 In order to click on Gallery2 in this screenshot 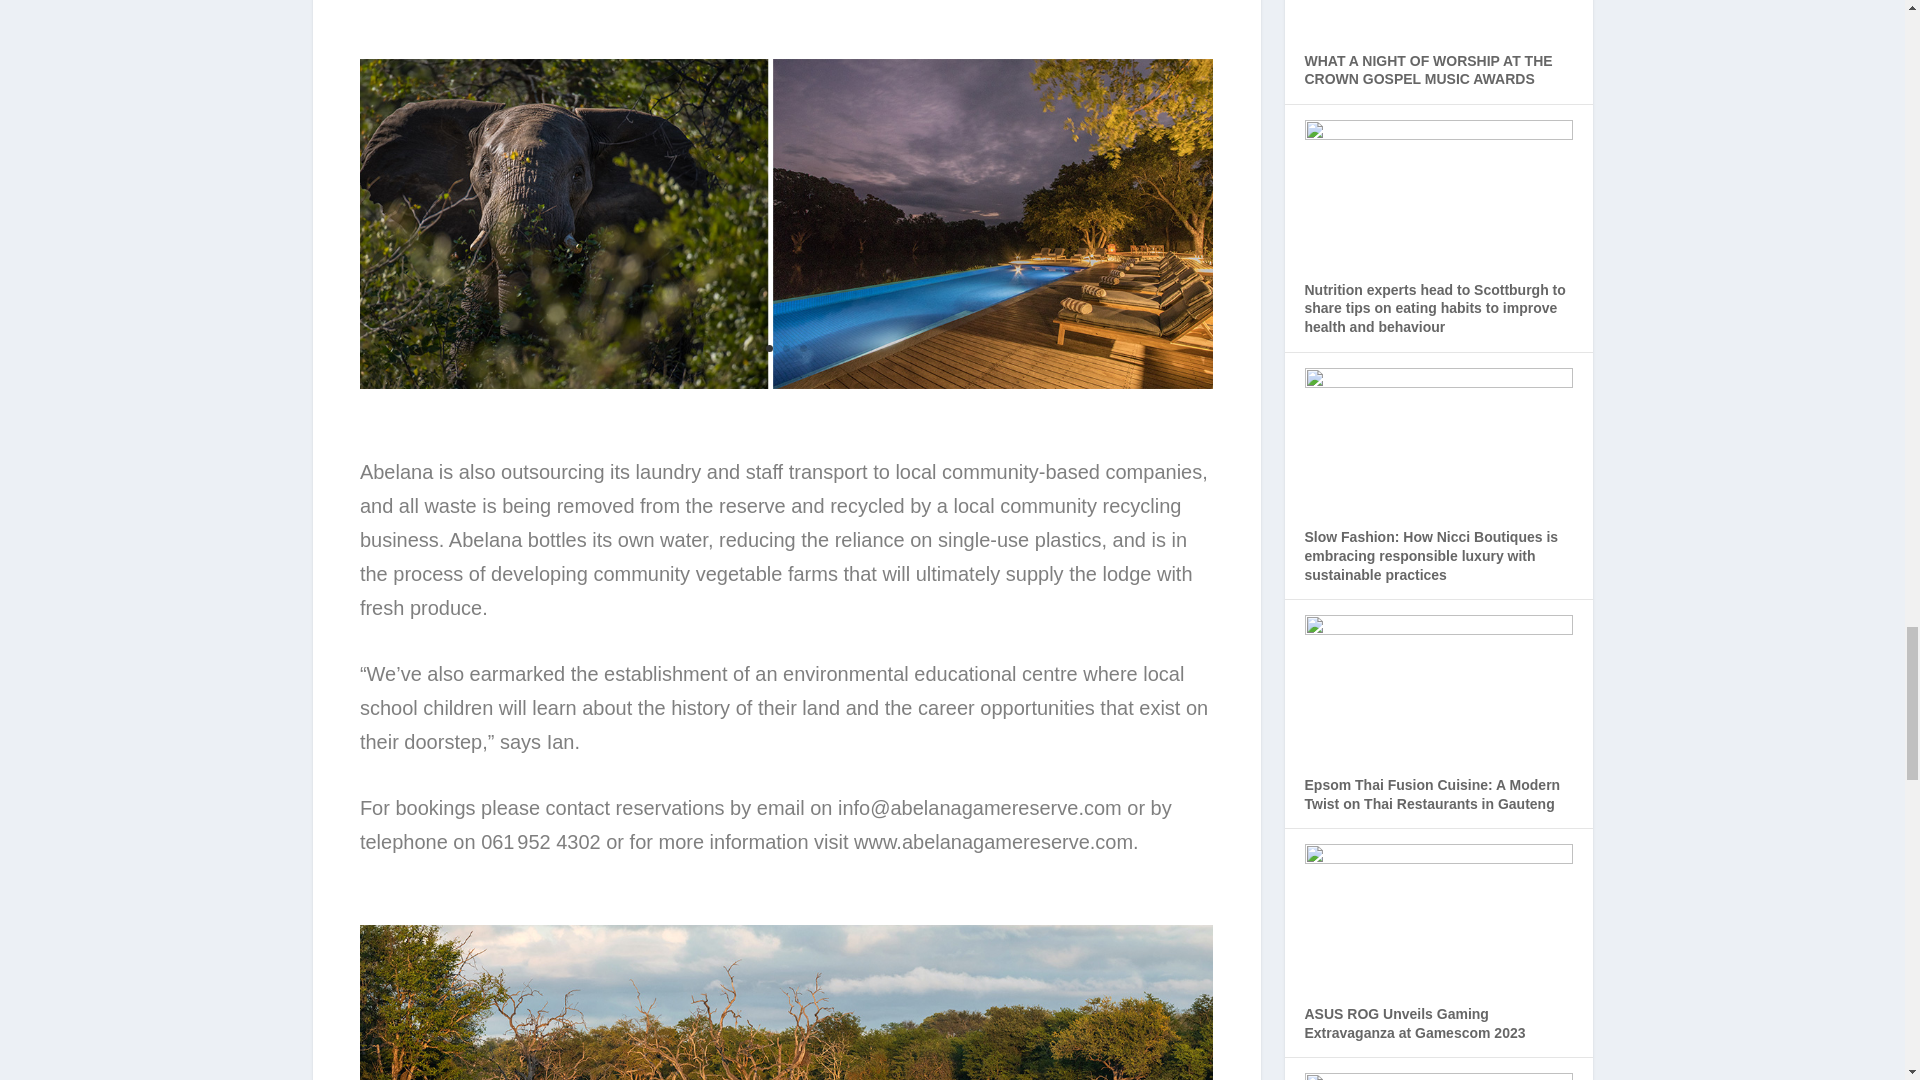, I will do `click(786, 384)`.